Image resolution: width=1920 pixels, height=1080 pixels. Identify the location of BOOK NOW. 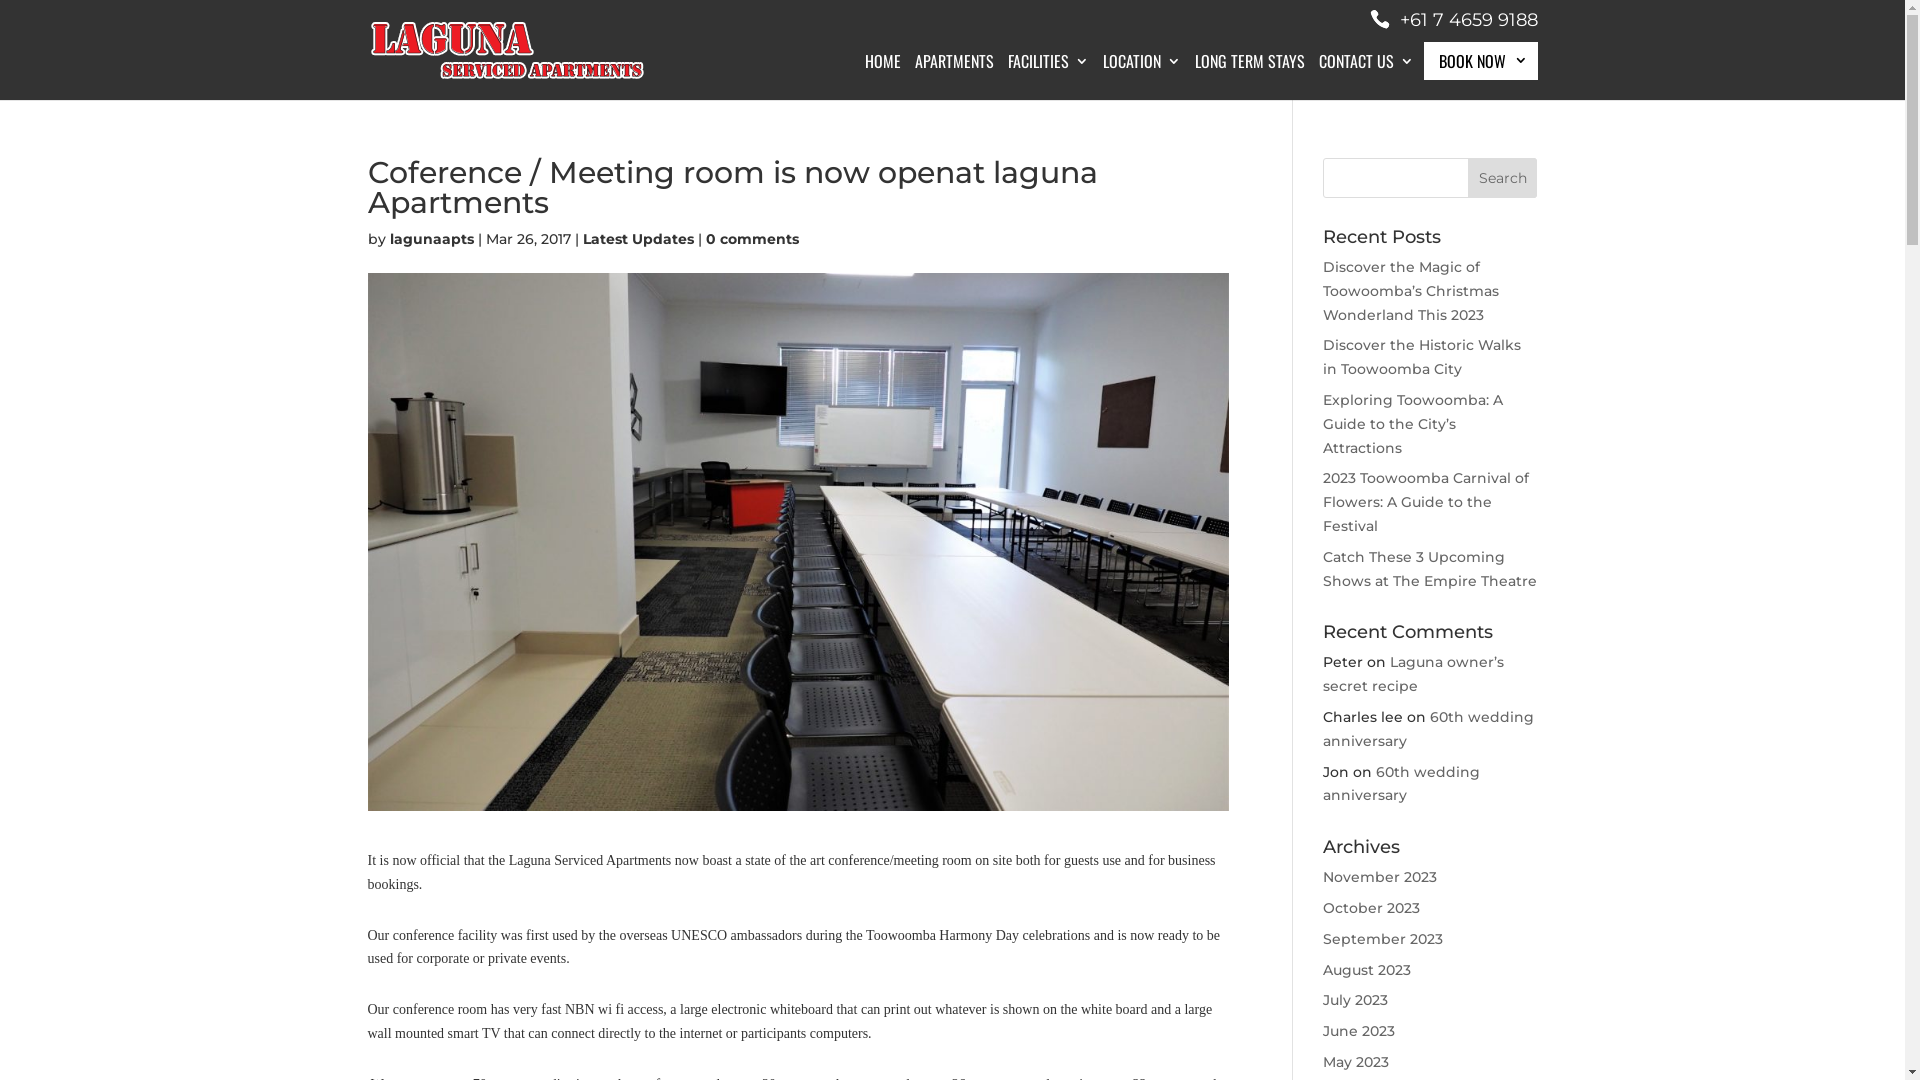
(1481, 61).